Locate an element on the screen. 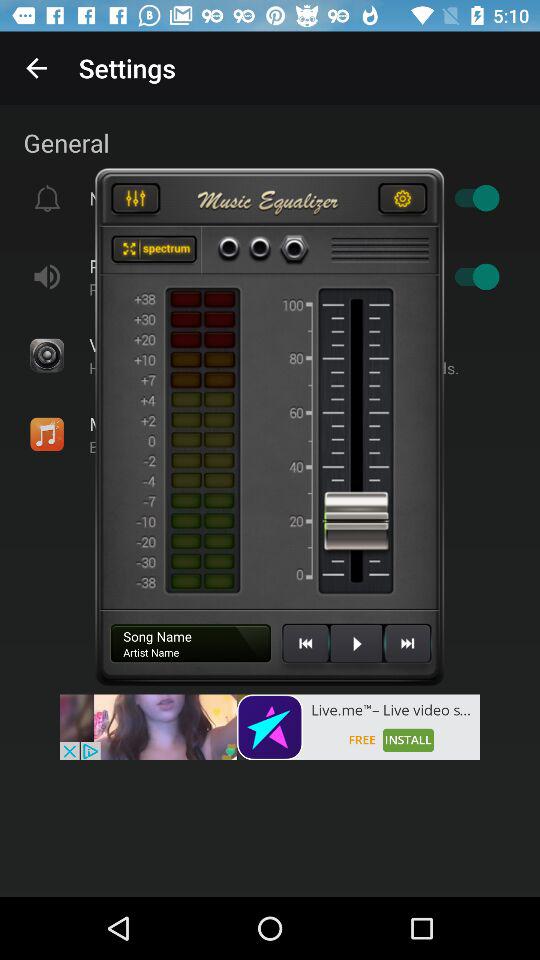 The height and width of the screenshot is (960, 540). advertisement is located at coordinates (270, 727).